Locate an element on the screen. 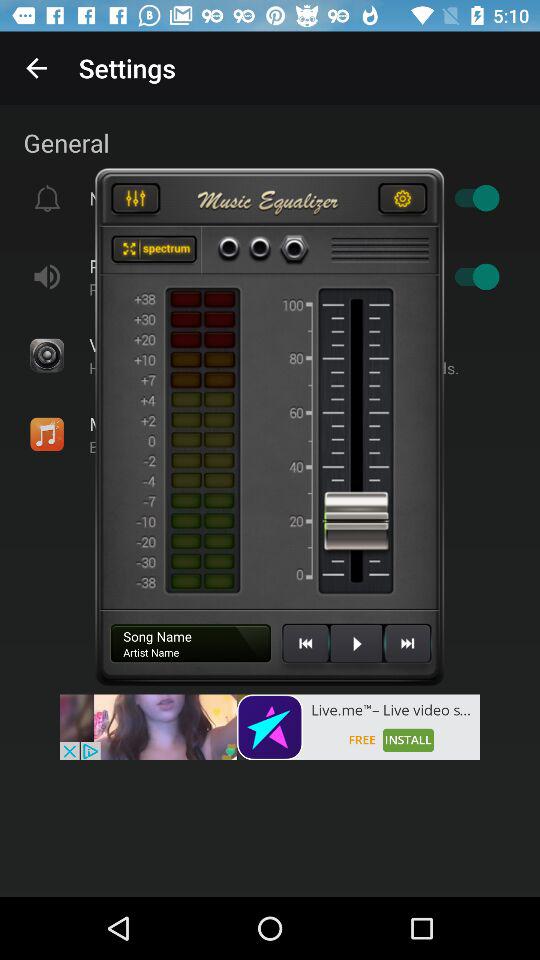 The height and width of the screenshot is (960, 540). advertisement is located at coordinates (270, 727).